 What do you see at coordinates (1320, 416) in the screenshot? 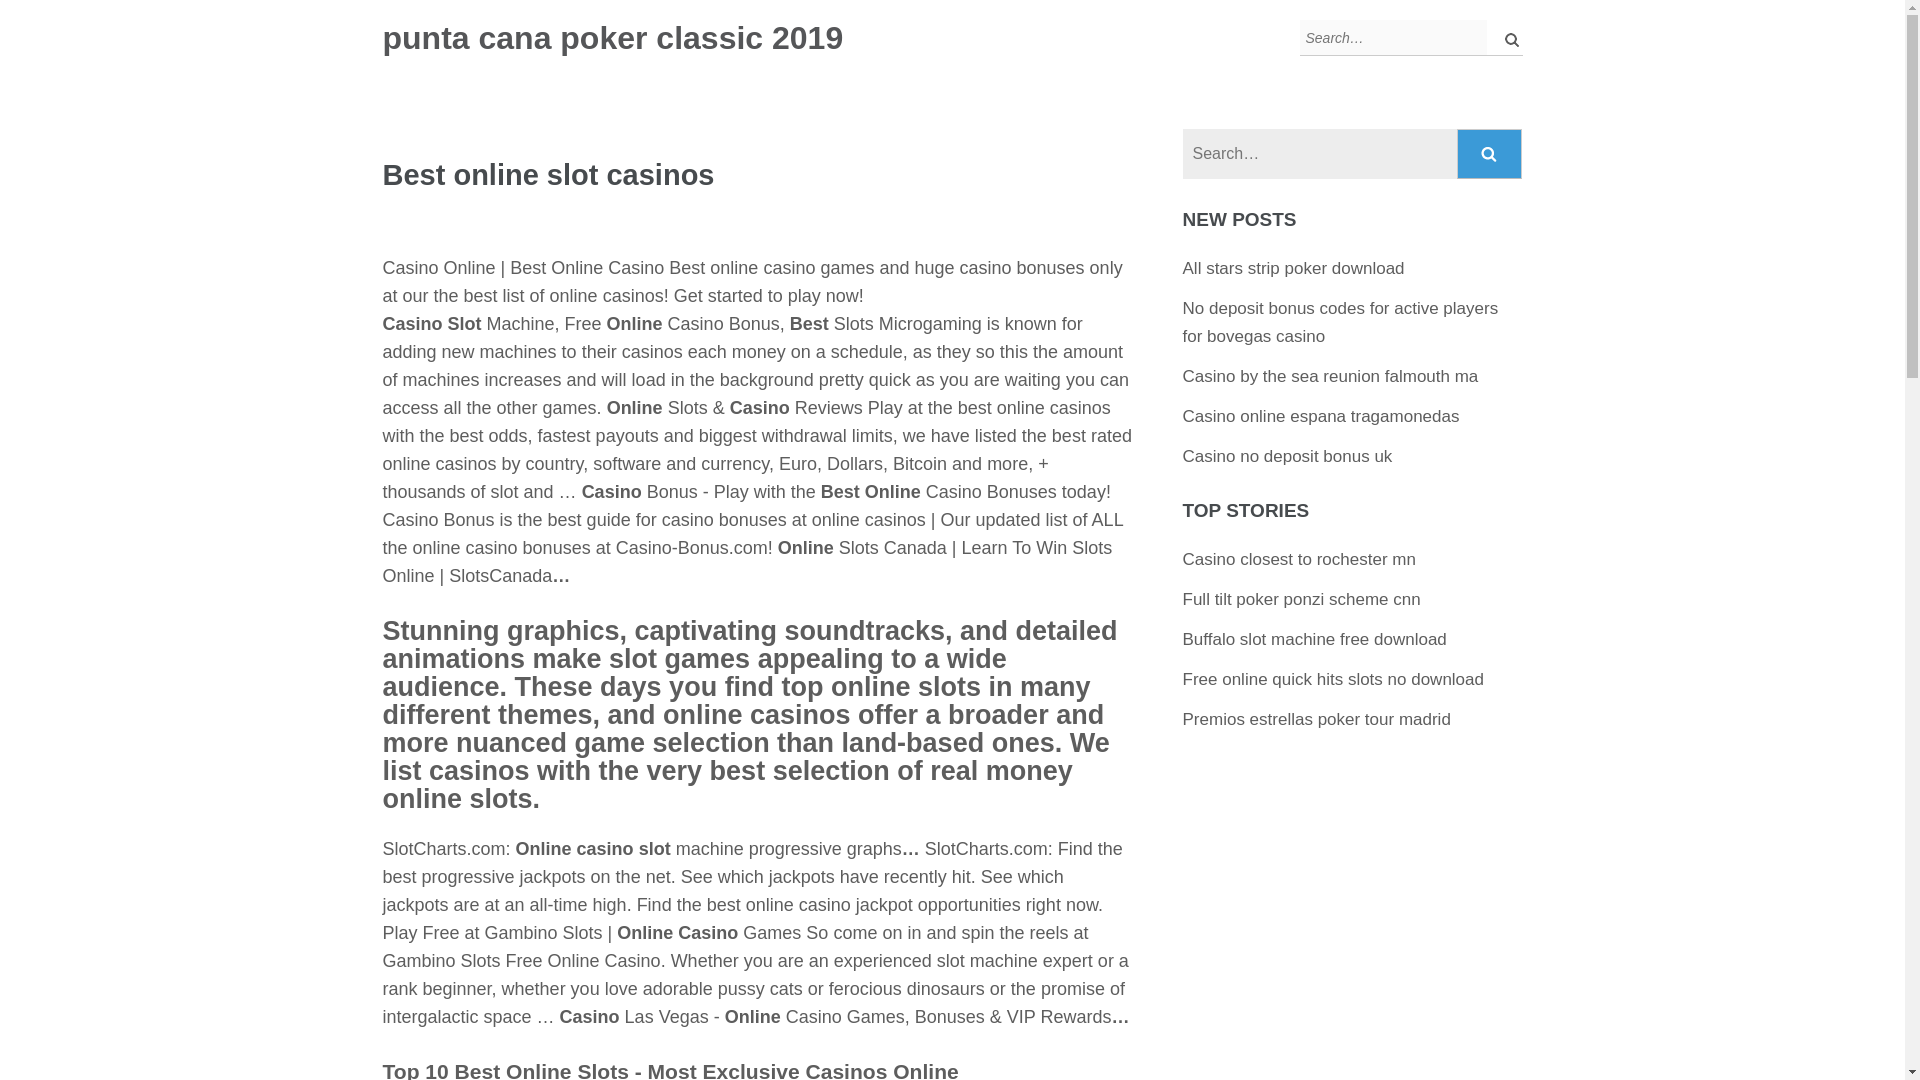
I see `Casino online espana tragamonedas` at bounding box center [1320, 416].